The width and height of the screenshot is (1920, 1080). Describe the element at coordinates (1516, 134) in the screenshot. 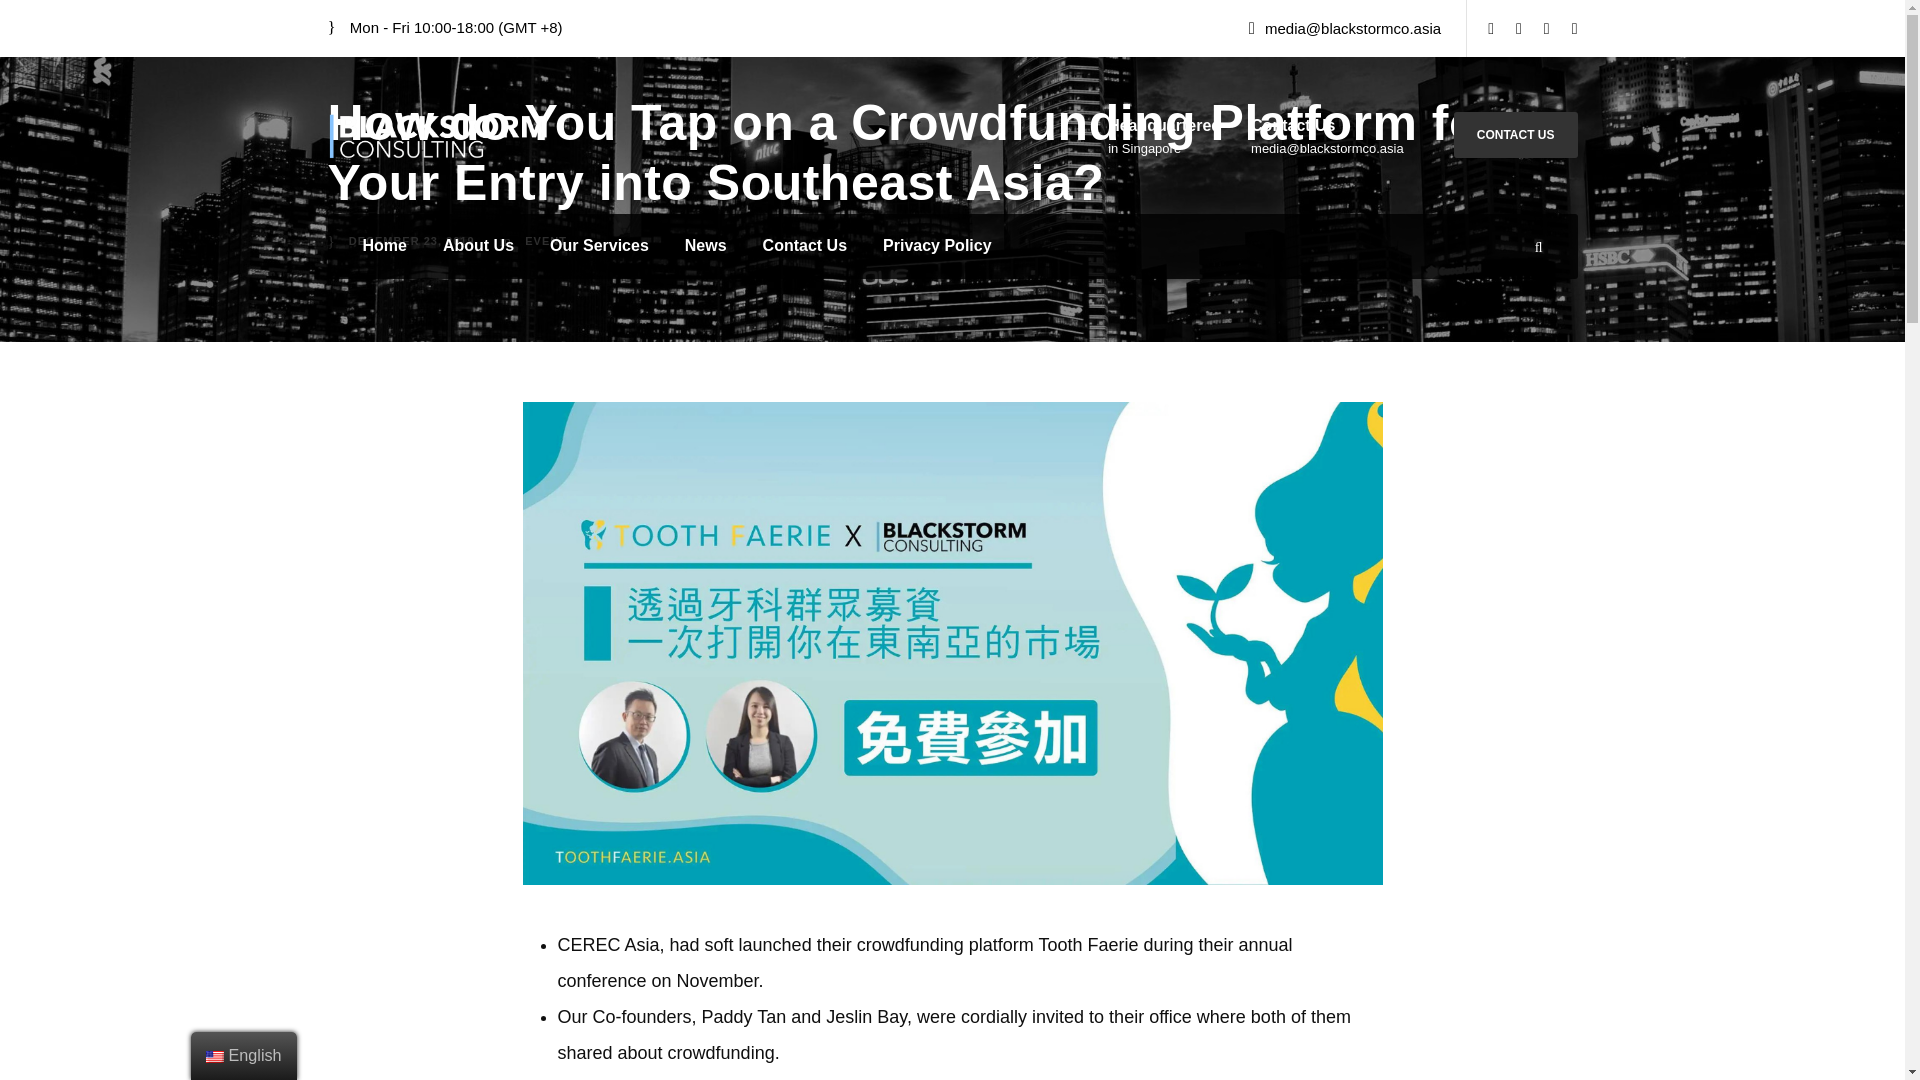

I see `CONTACT US` at that location.